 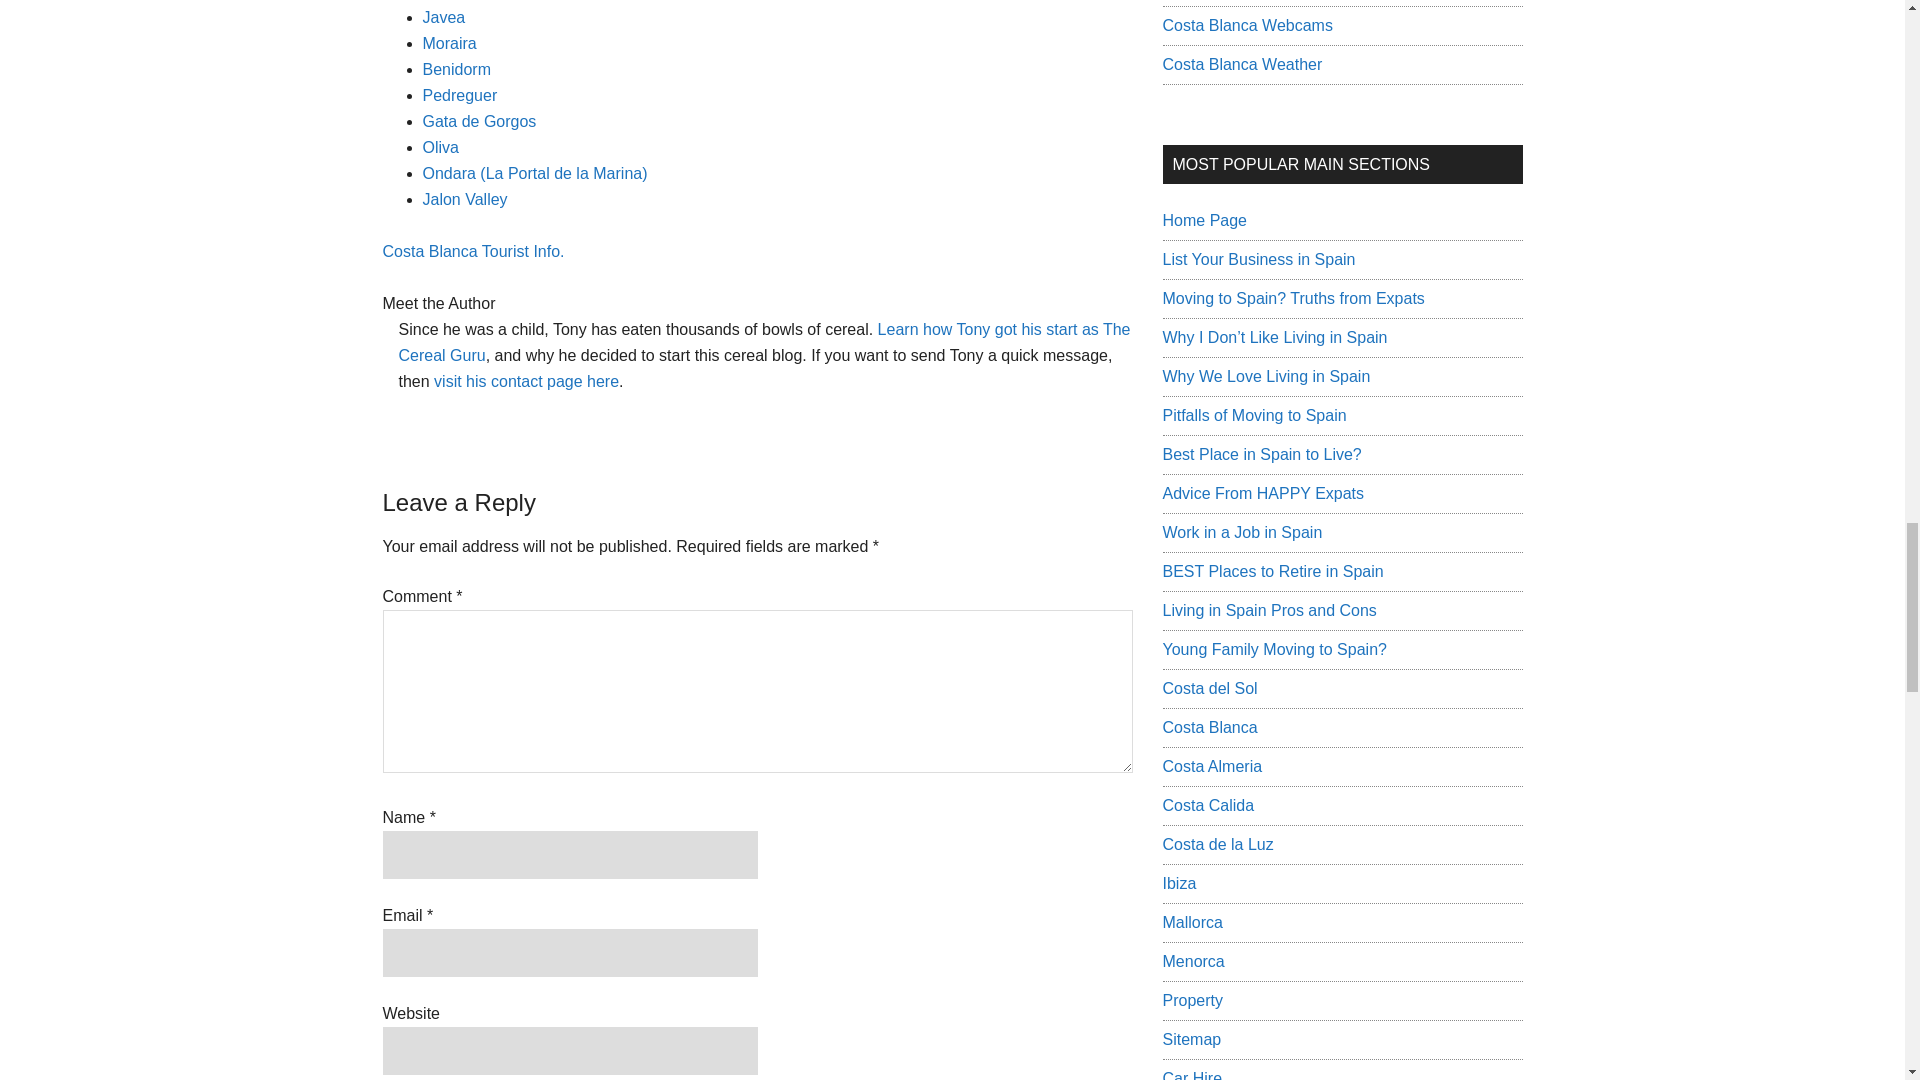 I want to click on Pedreguer, so click(x=460, y=95).